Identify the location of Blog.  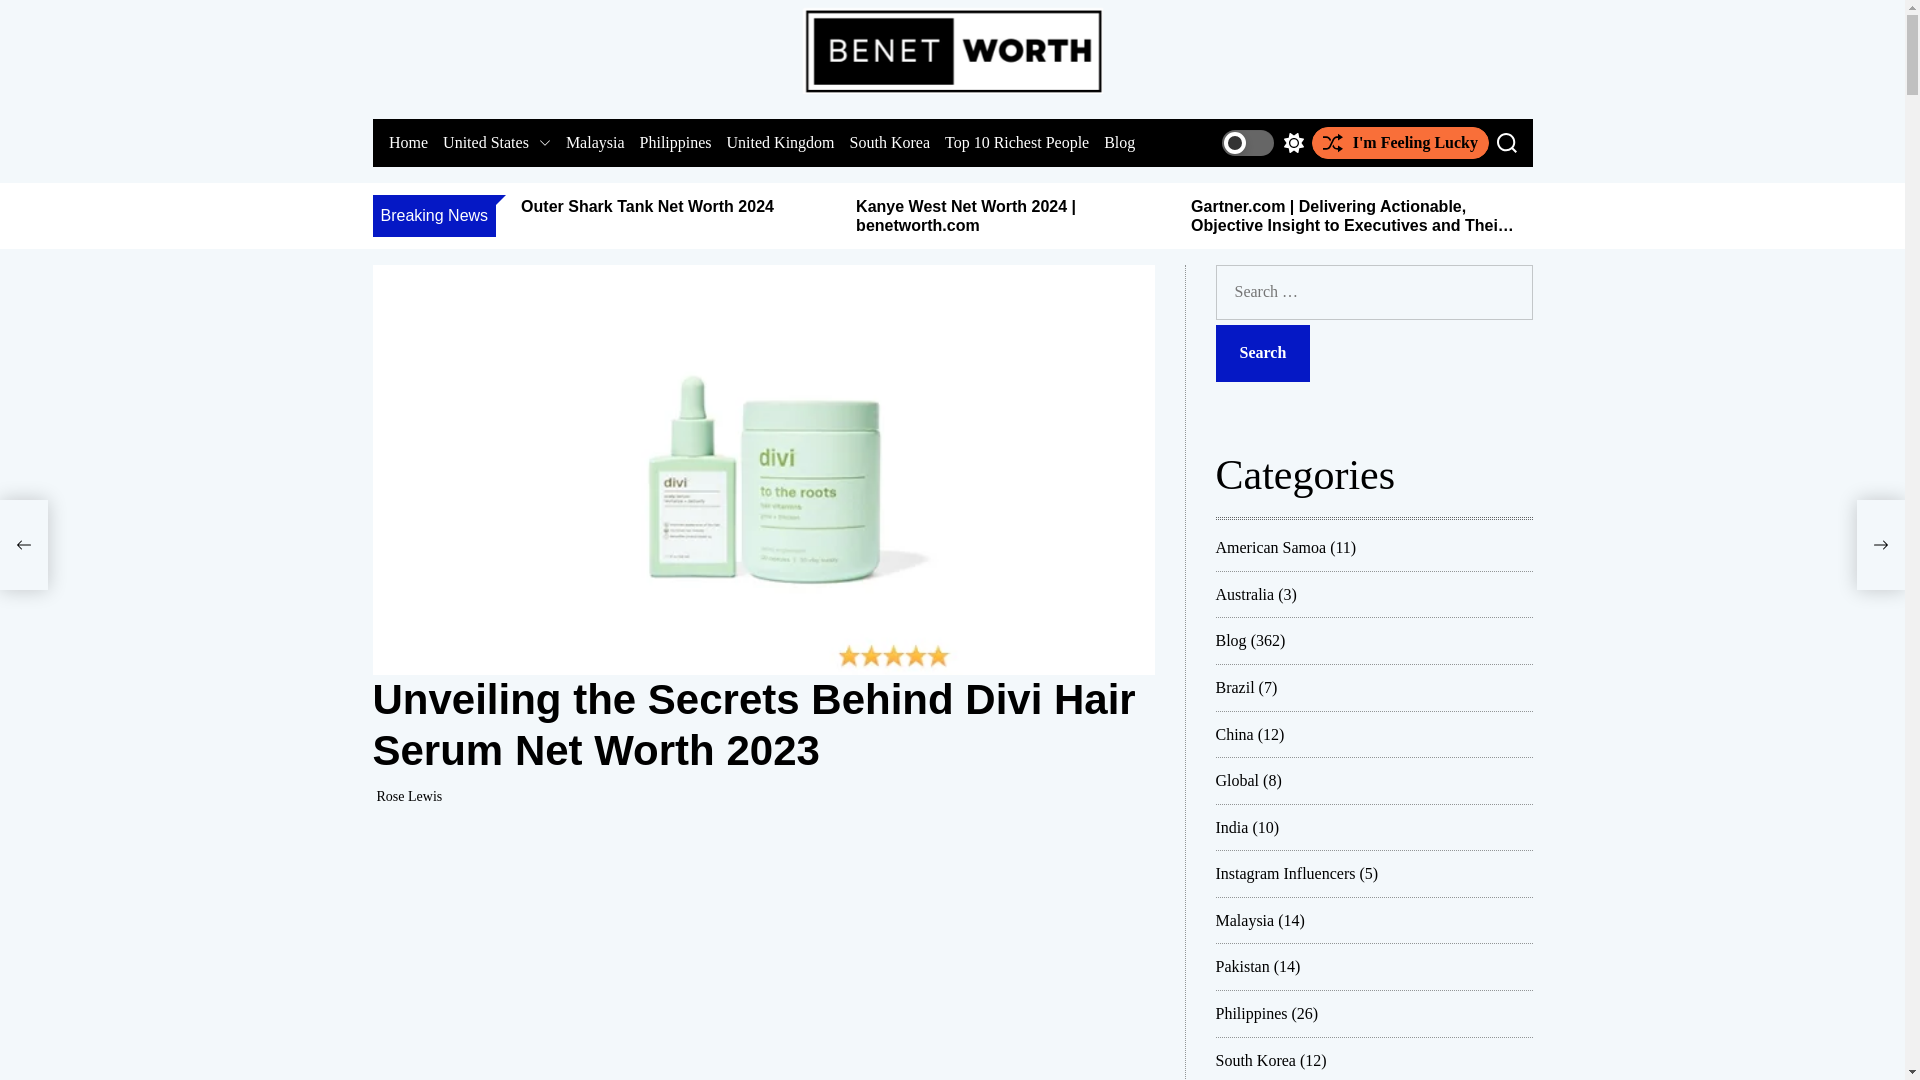
(1119, 143).